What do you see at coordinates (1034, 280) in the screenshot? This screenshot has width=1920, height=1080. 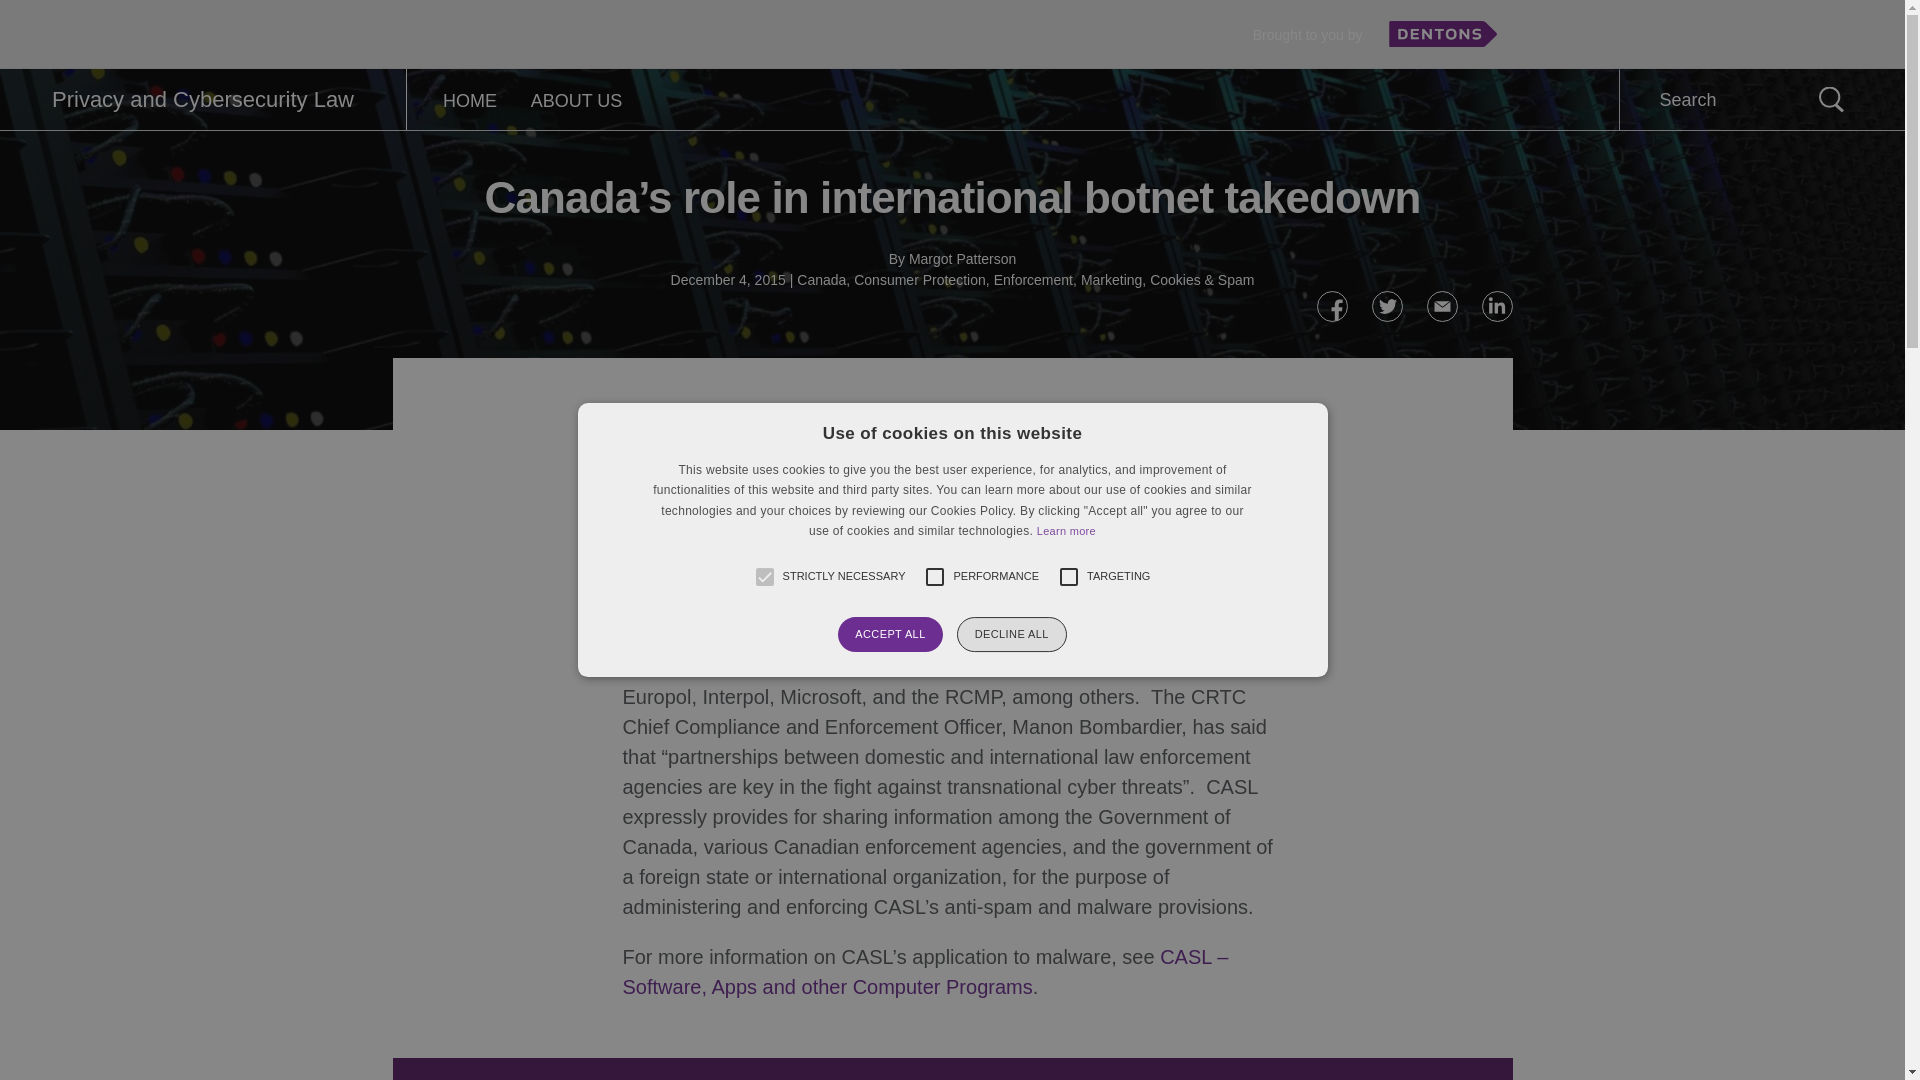 I see `Enforcement` at bounding box center [1034, 280].